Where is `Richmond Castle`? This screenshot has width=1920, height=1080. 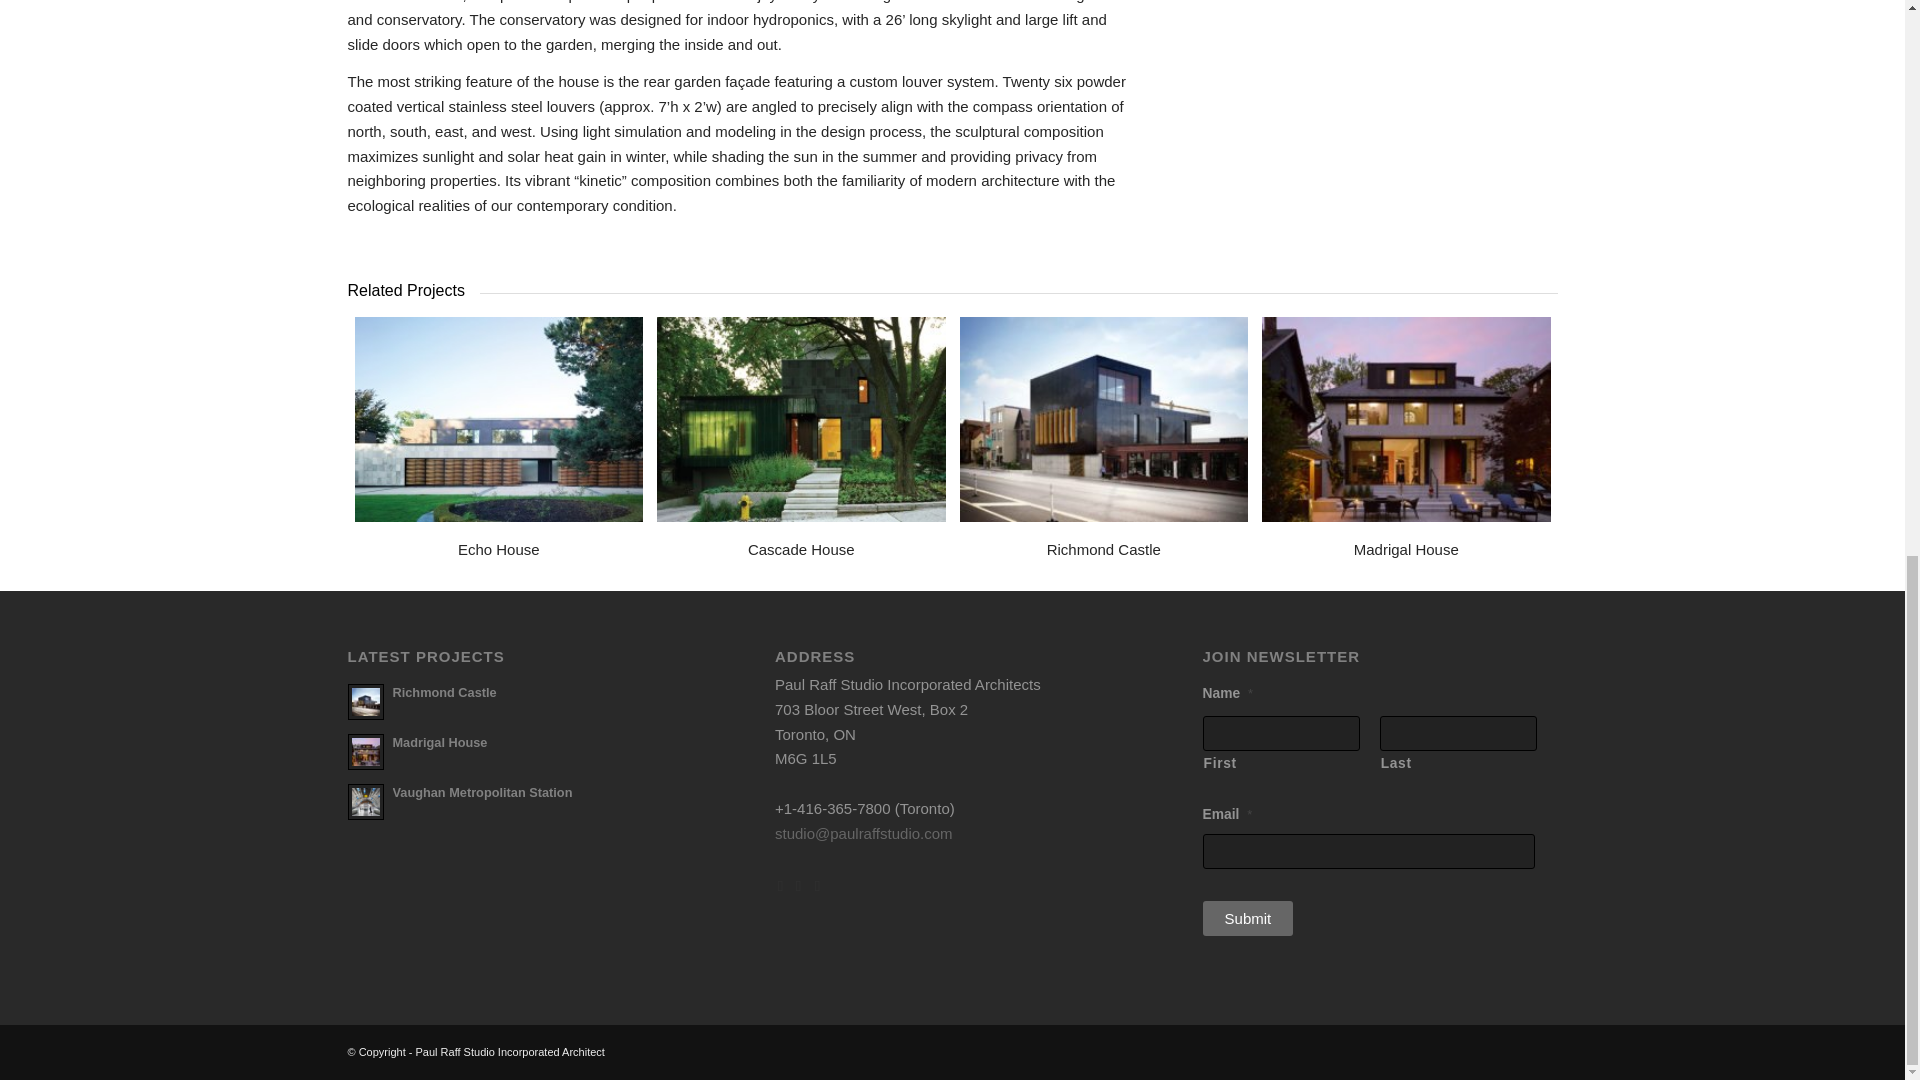
Richmond Castle is located at coordinates (1104, 550).